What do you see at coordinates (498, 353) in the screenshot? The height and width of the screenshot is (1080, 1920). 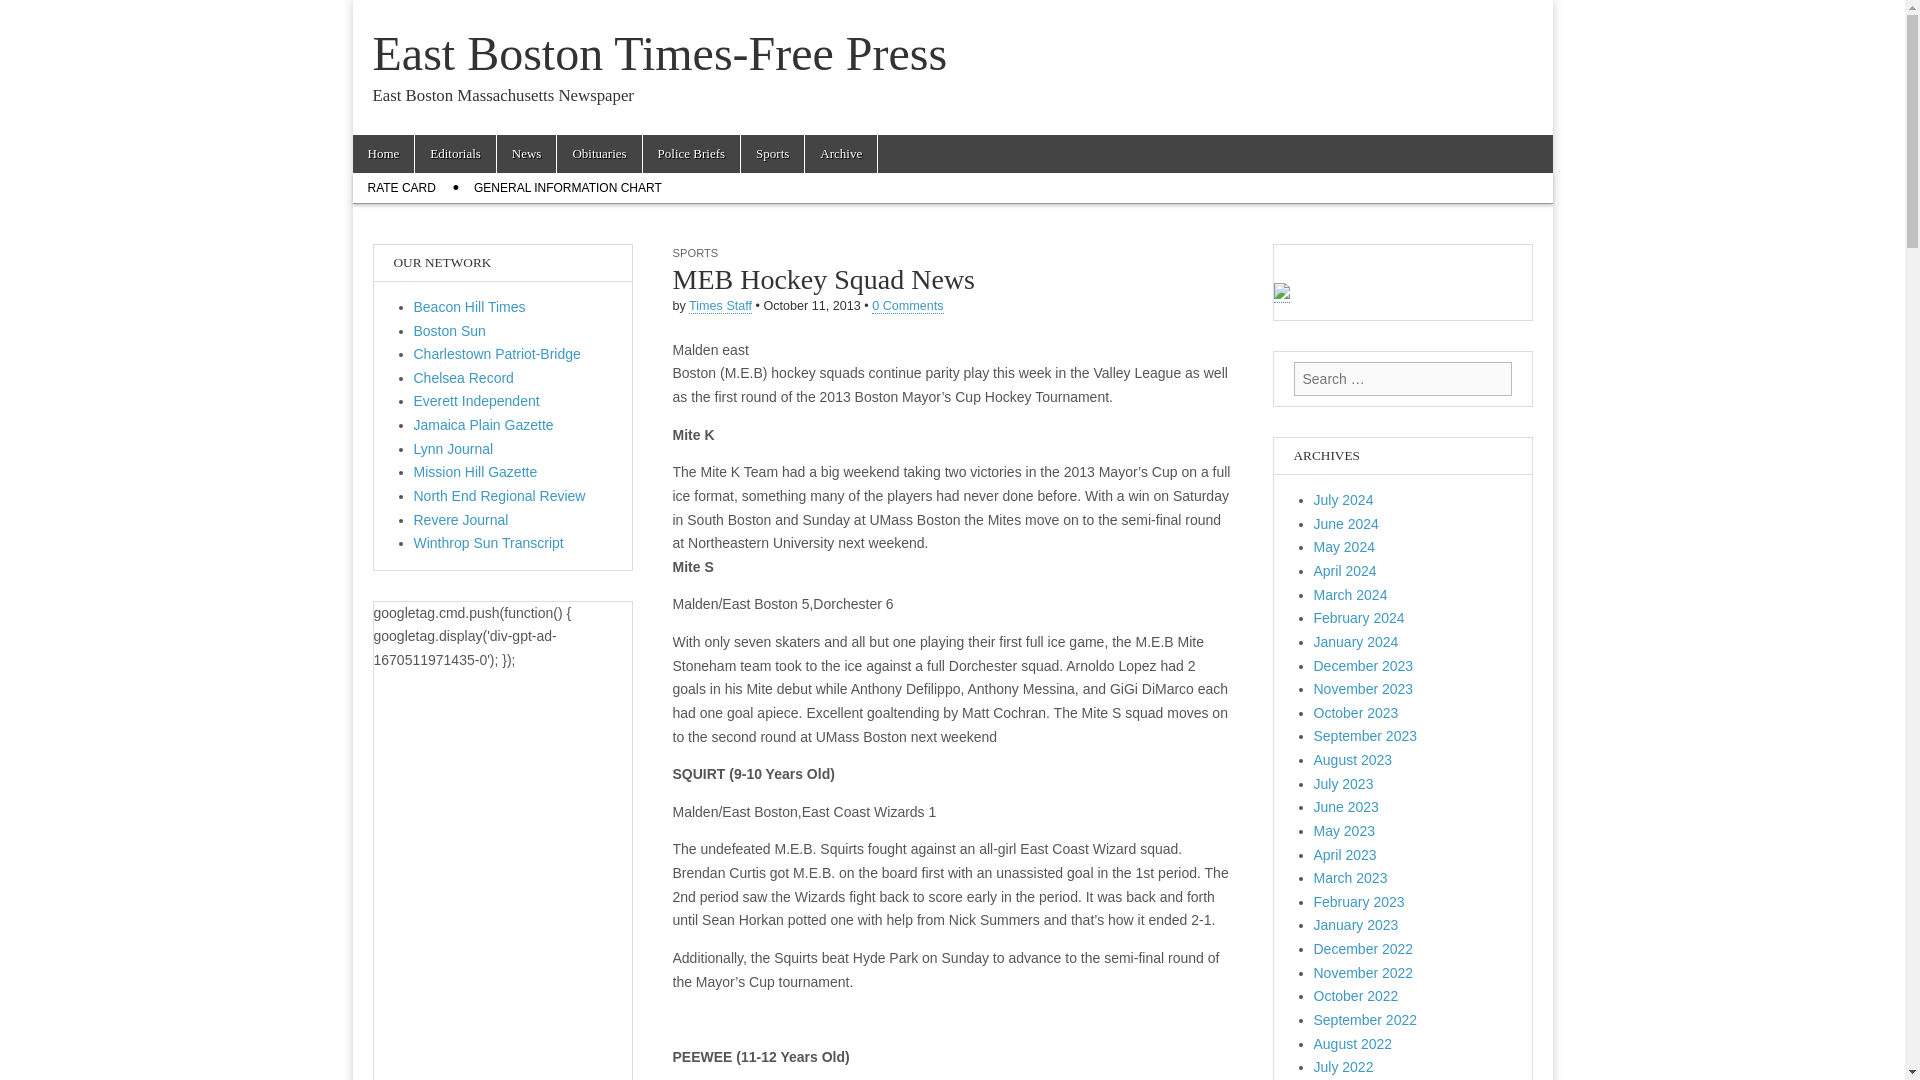 I see `Charlestown Patriot-Bridge` at bounding box center [498, 353].